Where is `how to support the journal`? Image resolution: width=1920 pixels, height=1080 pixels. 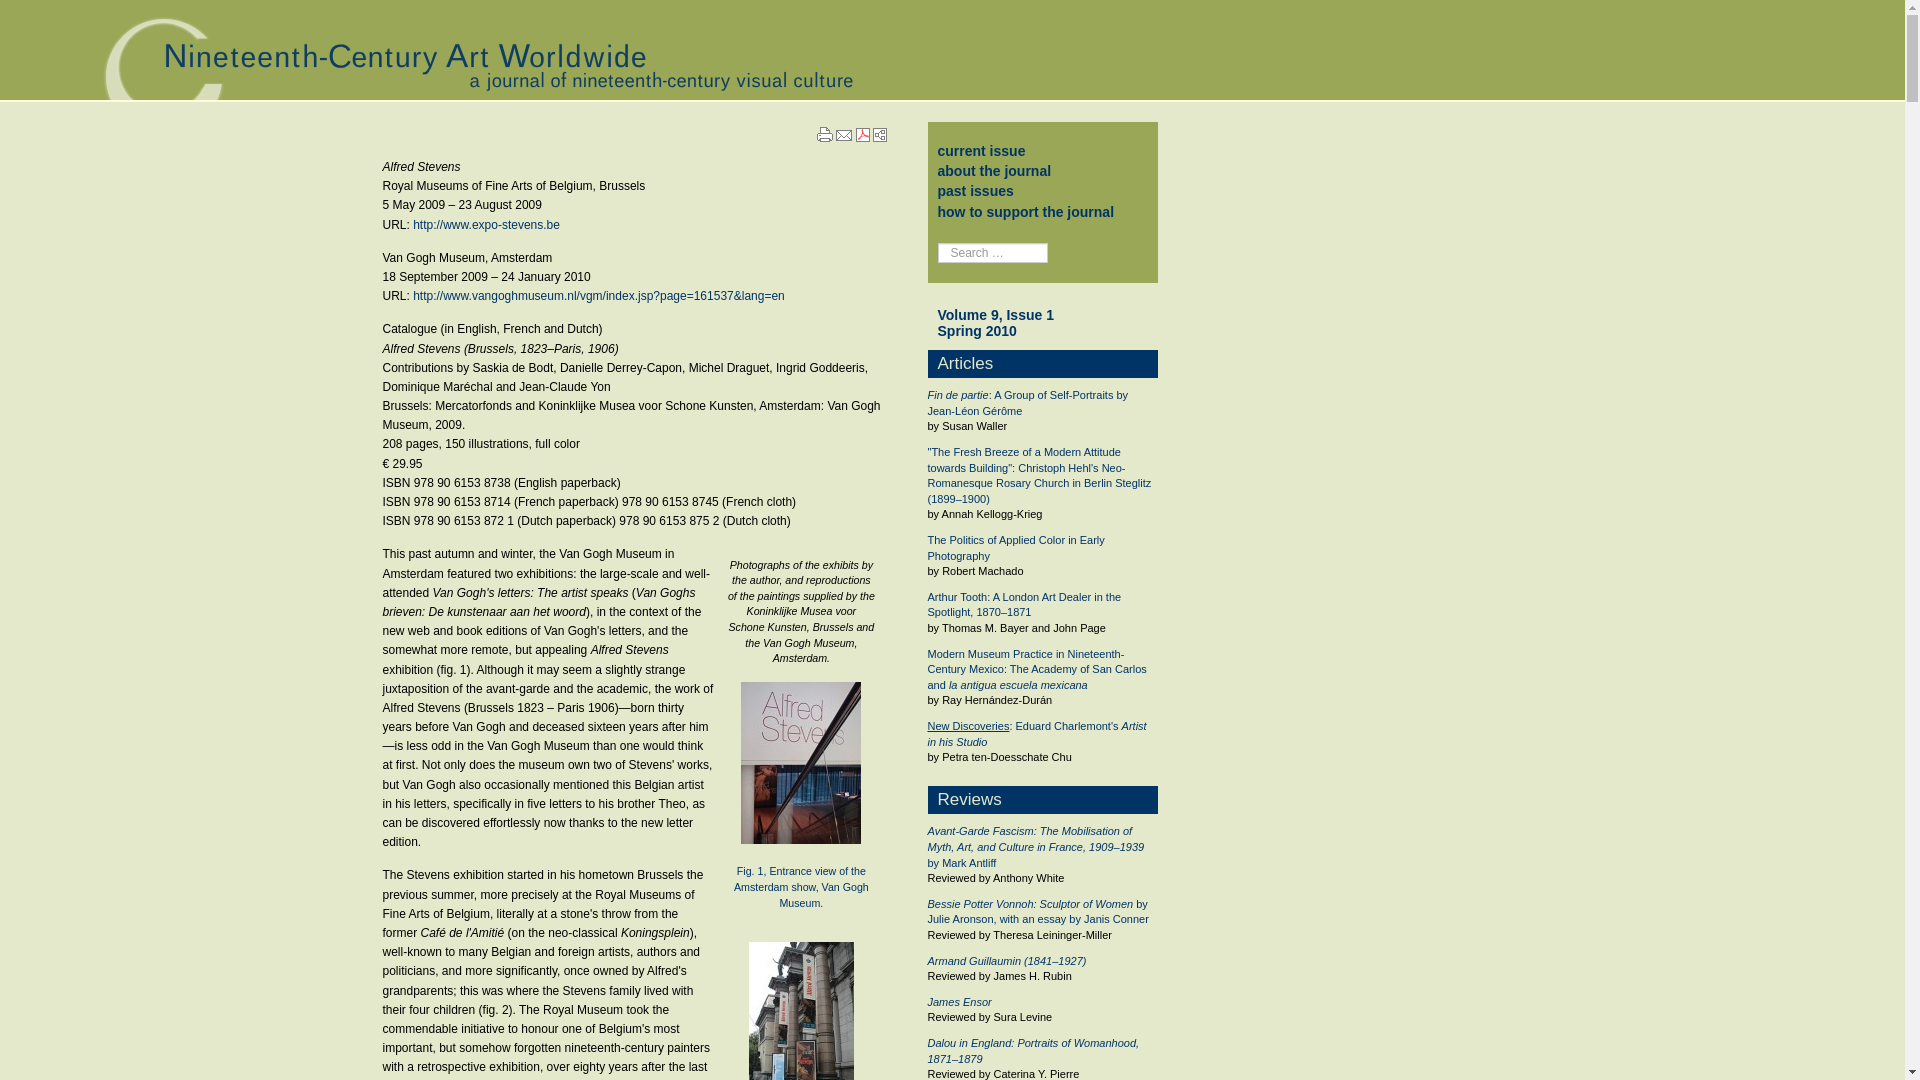 how to support the journal is located at coordinates (1026, 212).